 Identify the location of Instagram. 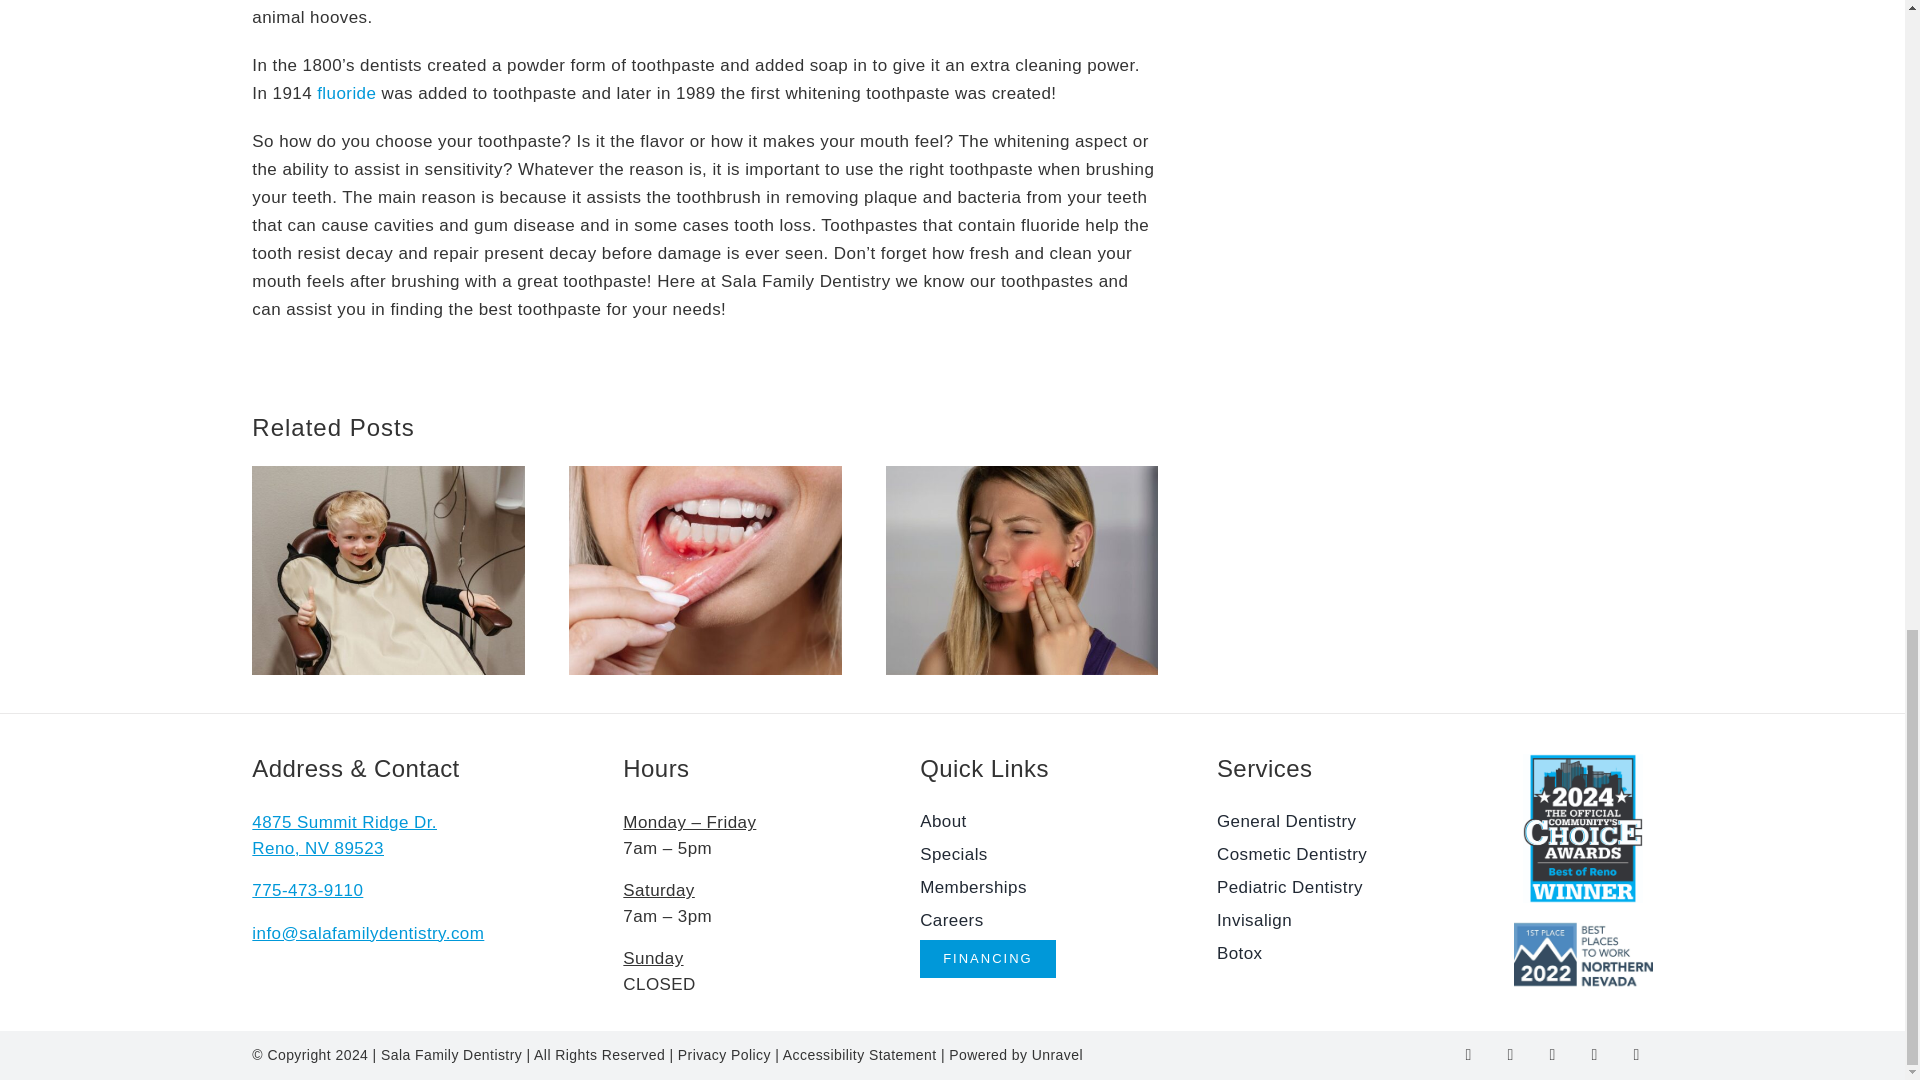
(1510, 1054).